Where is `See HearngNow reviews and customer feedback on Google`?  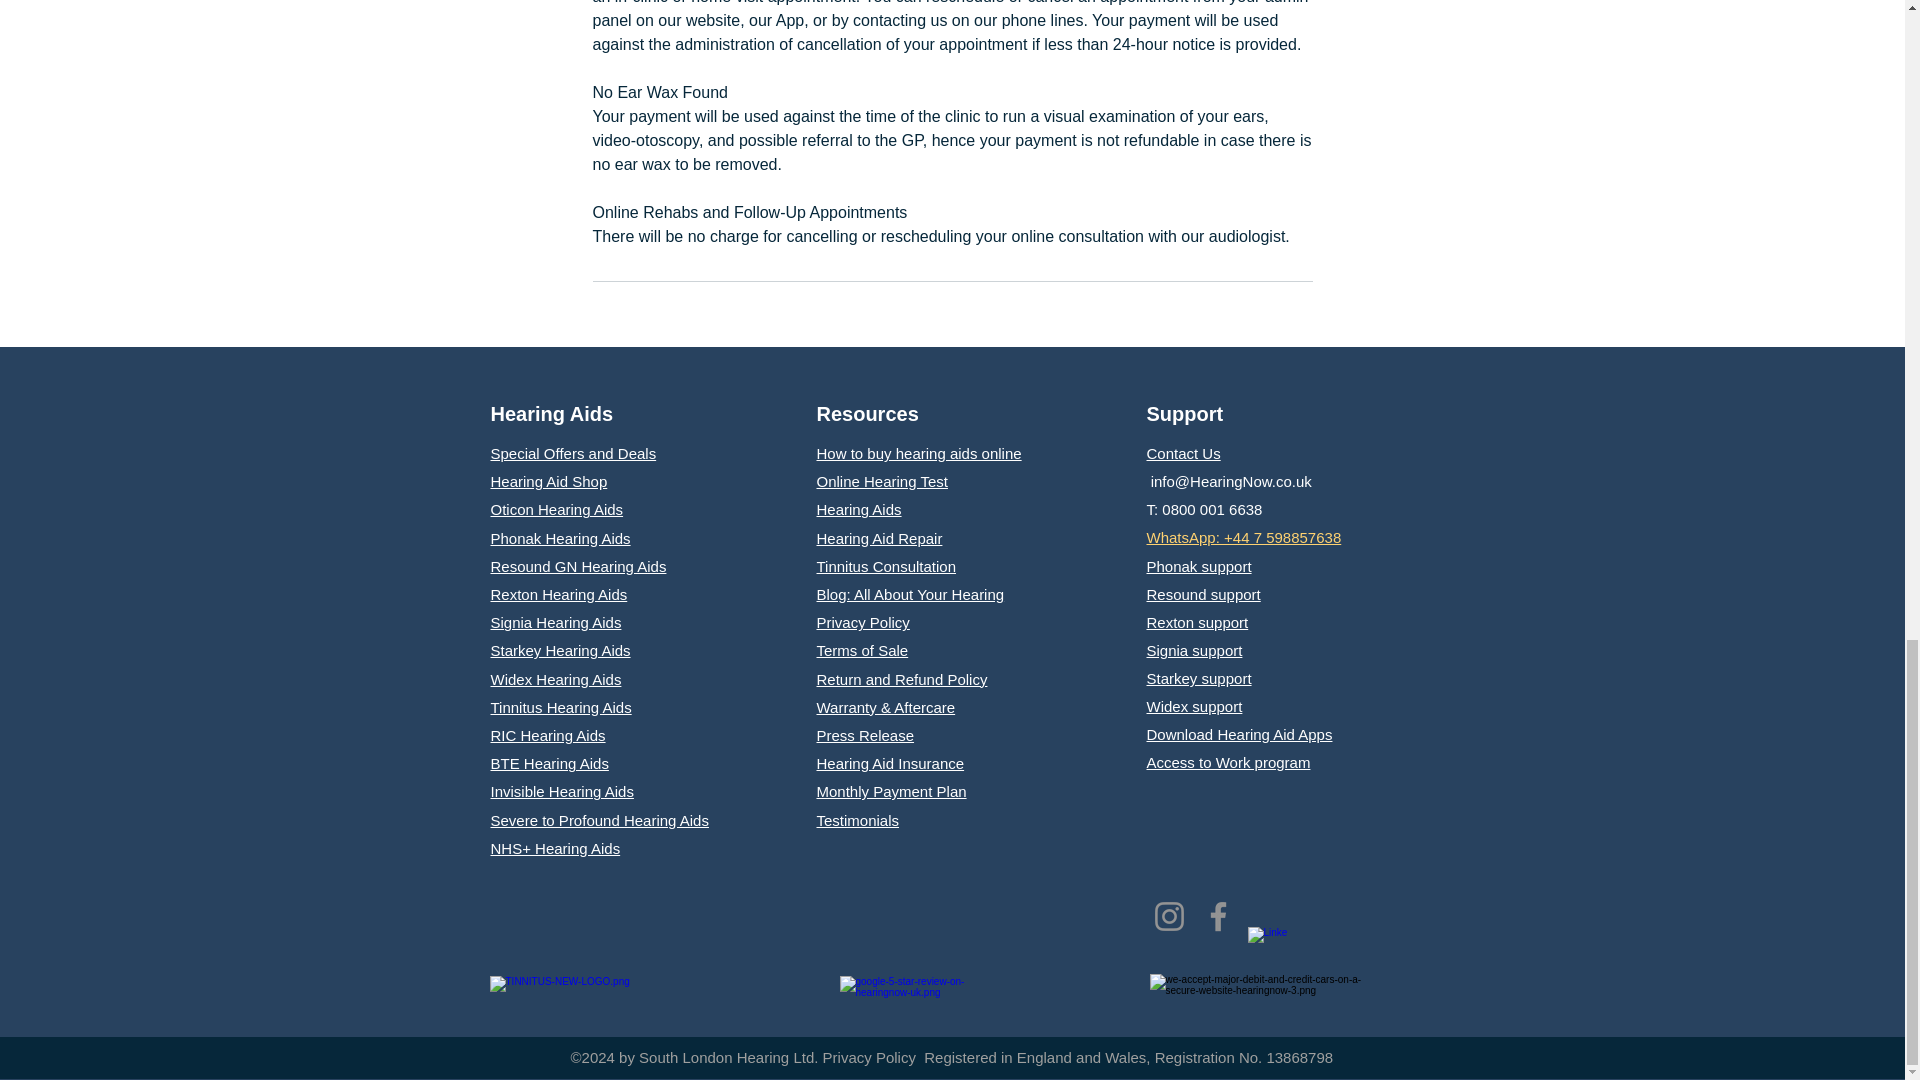
See HearngNow reviews and customer feedback on Google is located at coordinates (904, 998).